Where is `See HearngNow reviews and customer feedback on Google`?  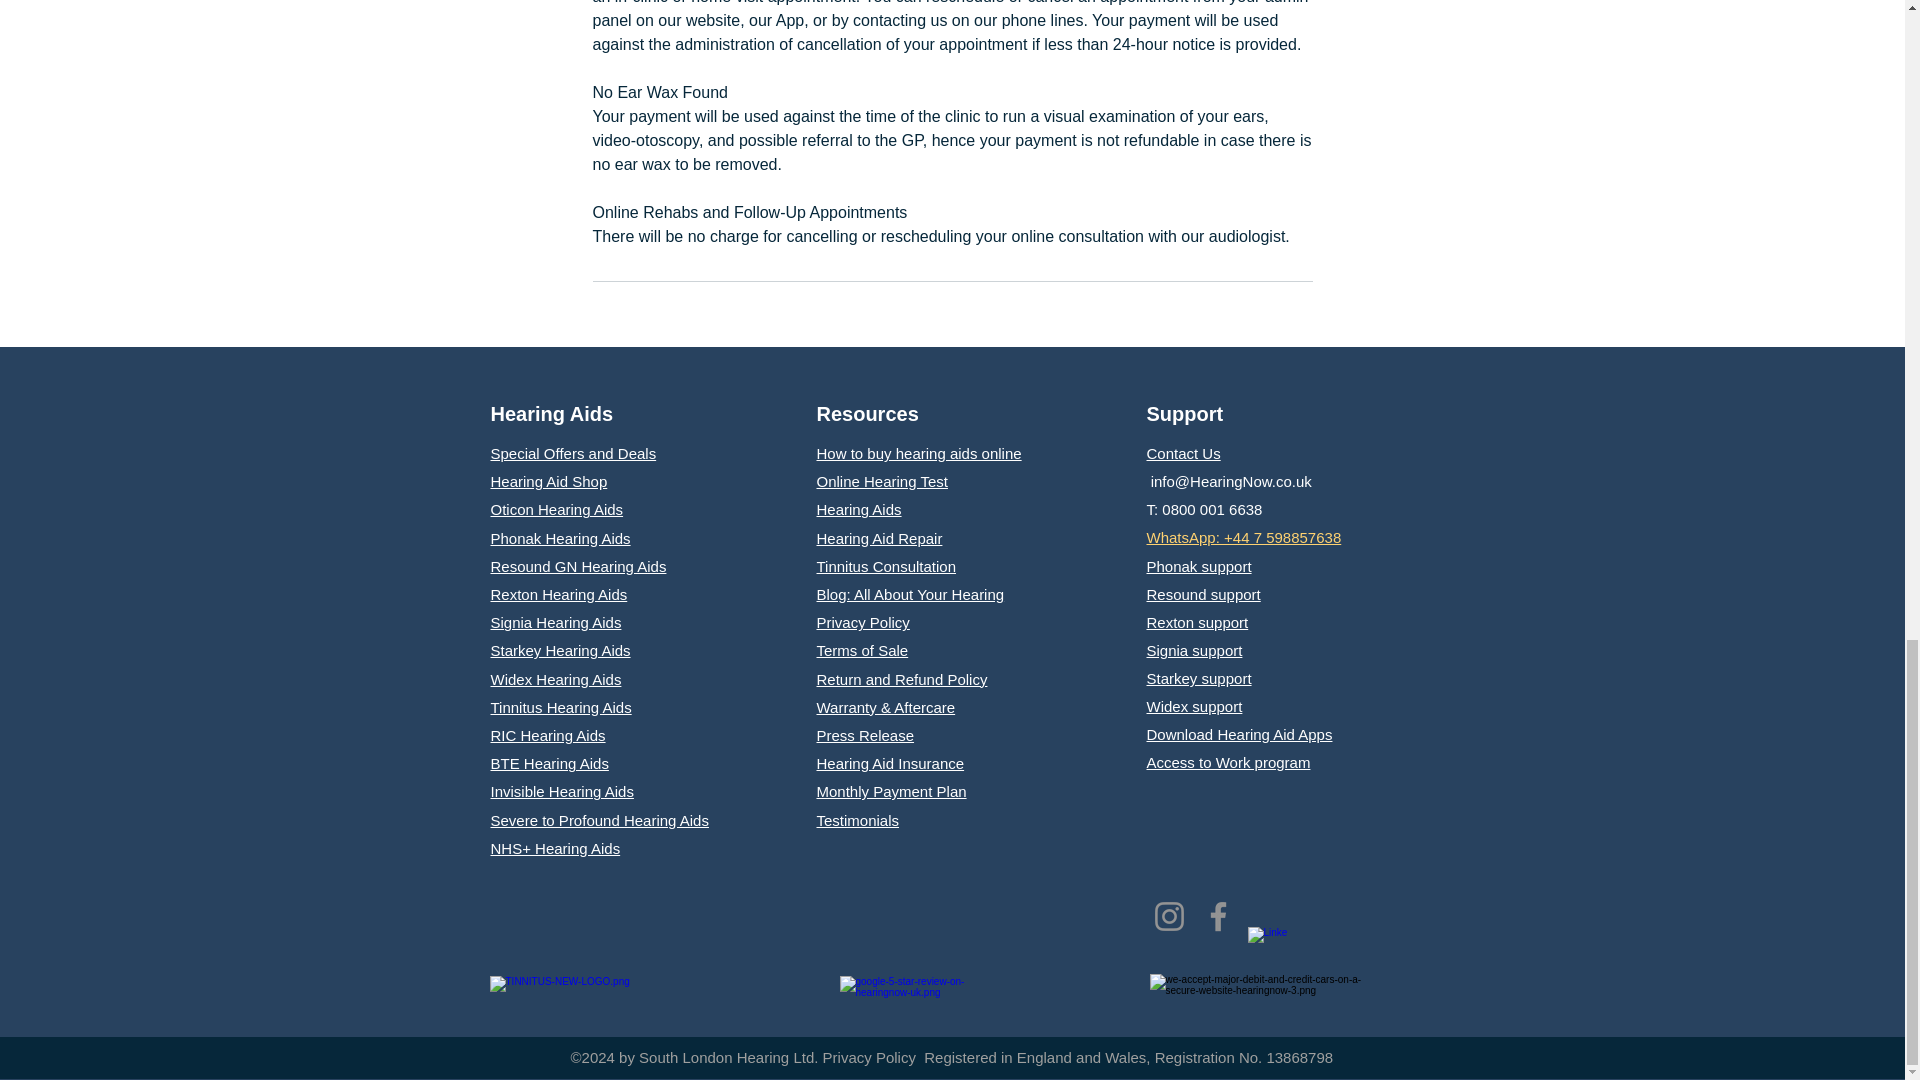
See HearngNow reviews and customer feedback on Google is located at coordinates (904, 998).